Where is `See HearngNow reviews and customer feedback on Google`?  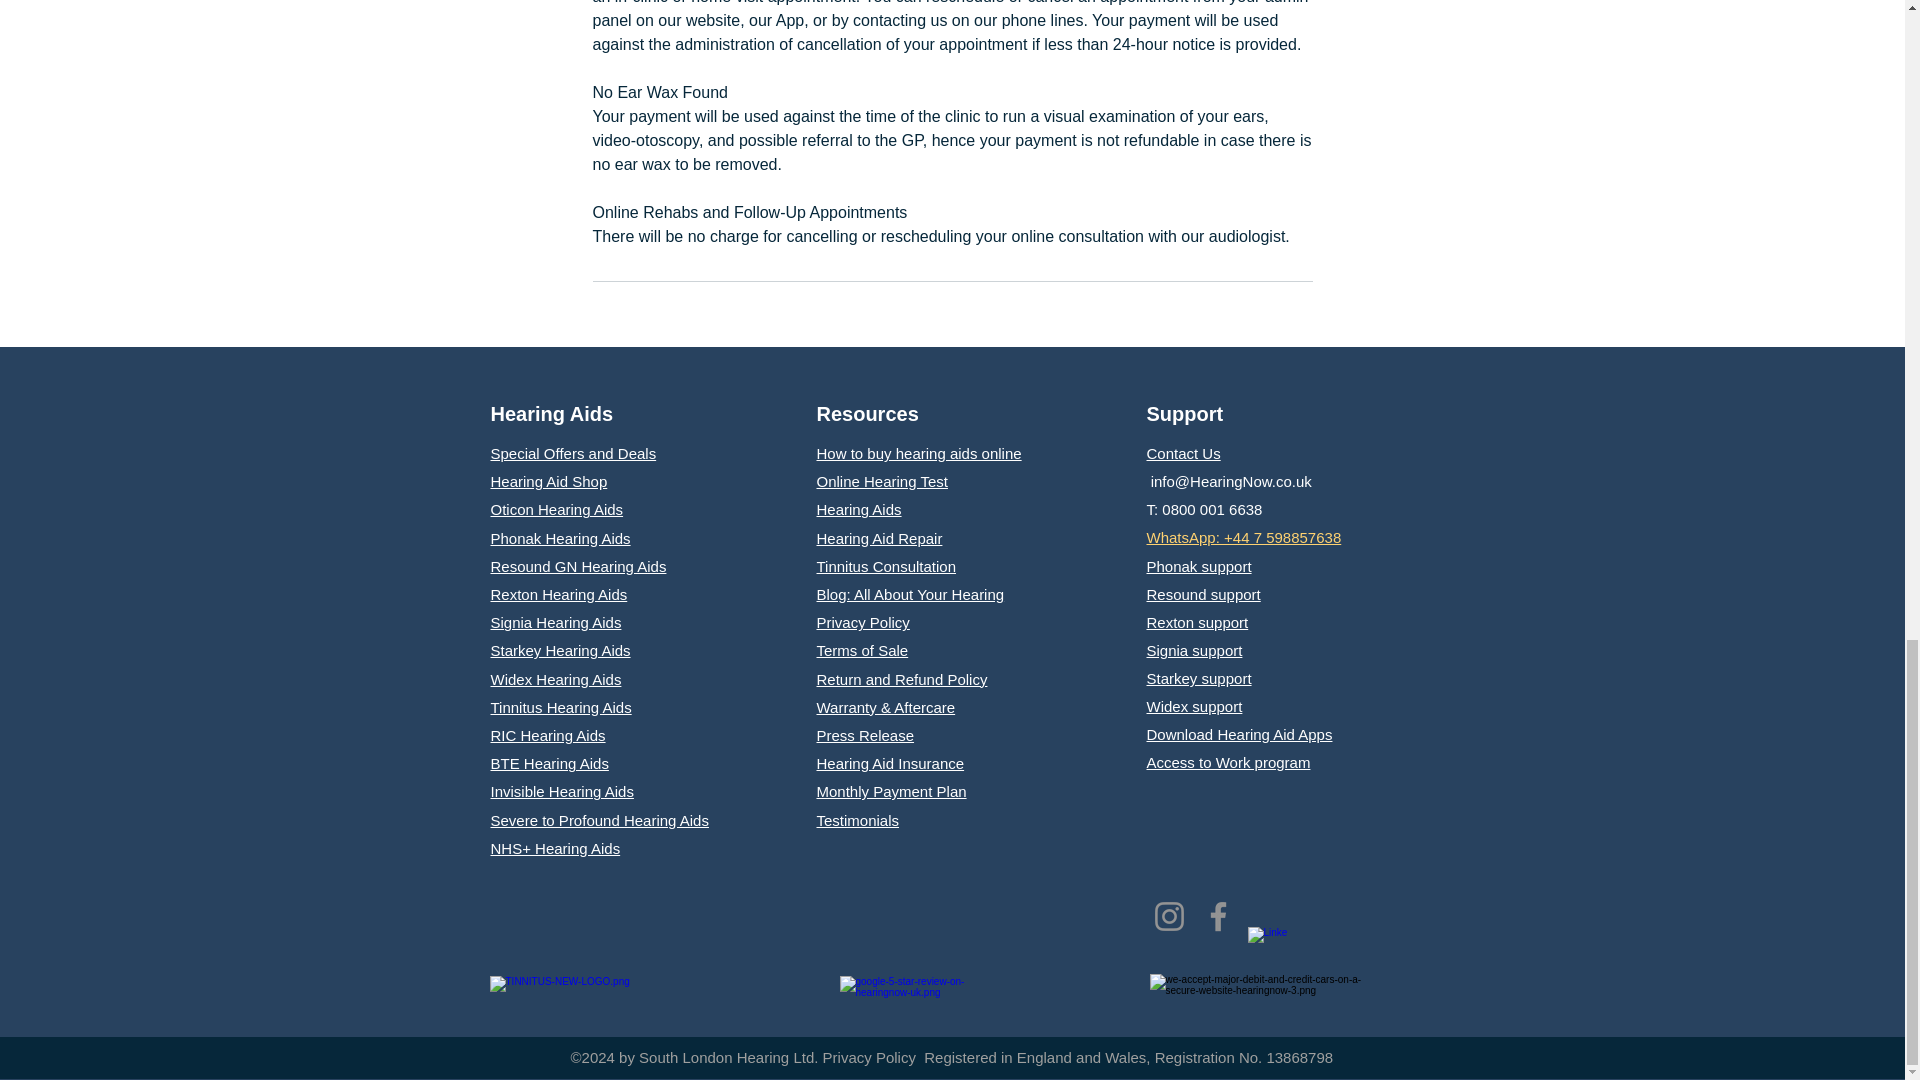
See HearngNow reviews and customer feedback on Google is located at coordinates (904, 998).